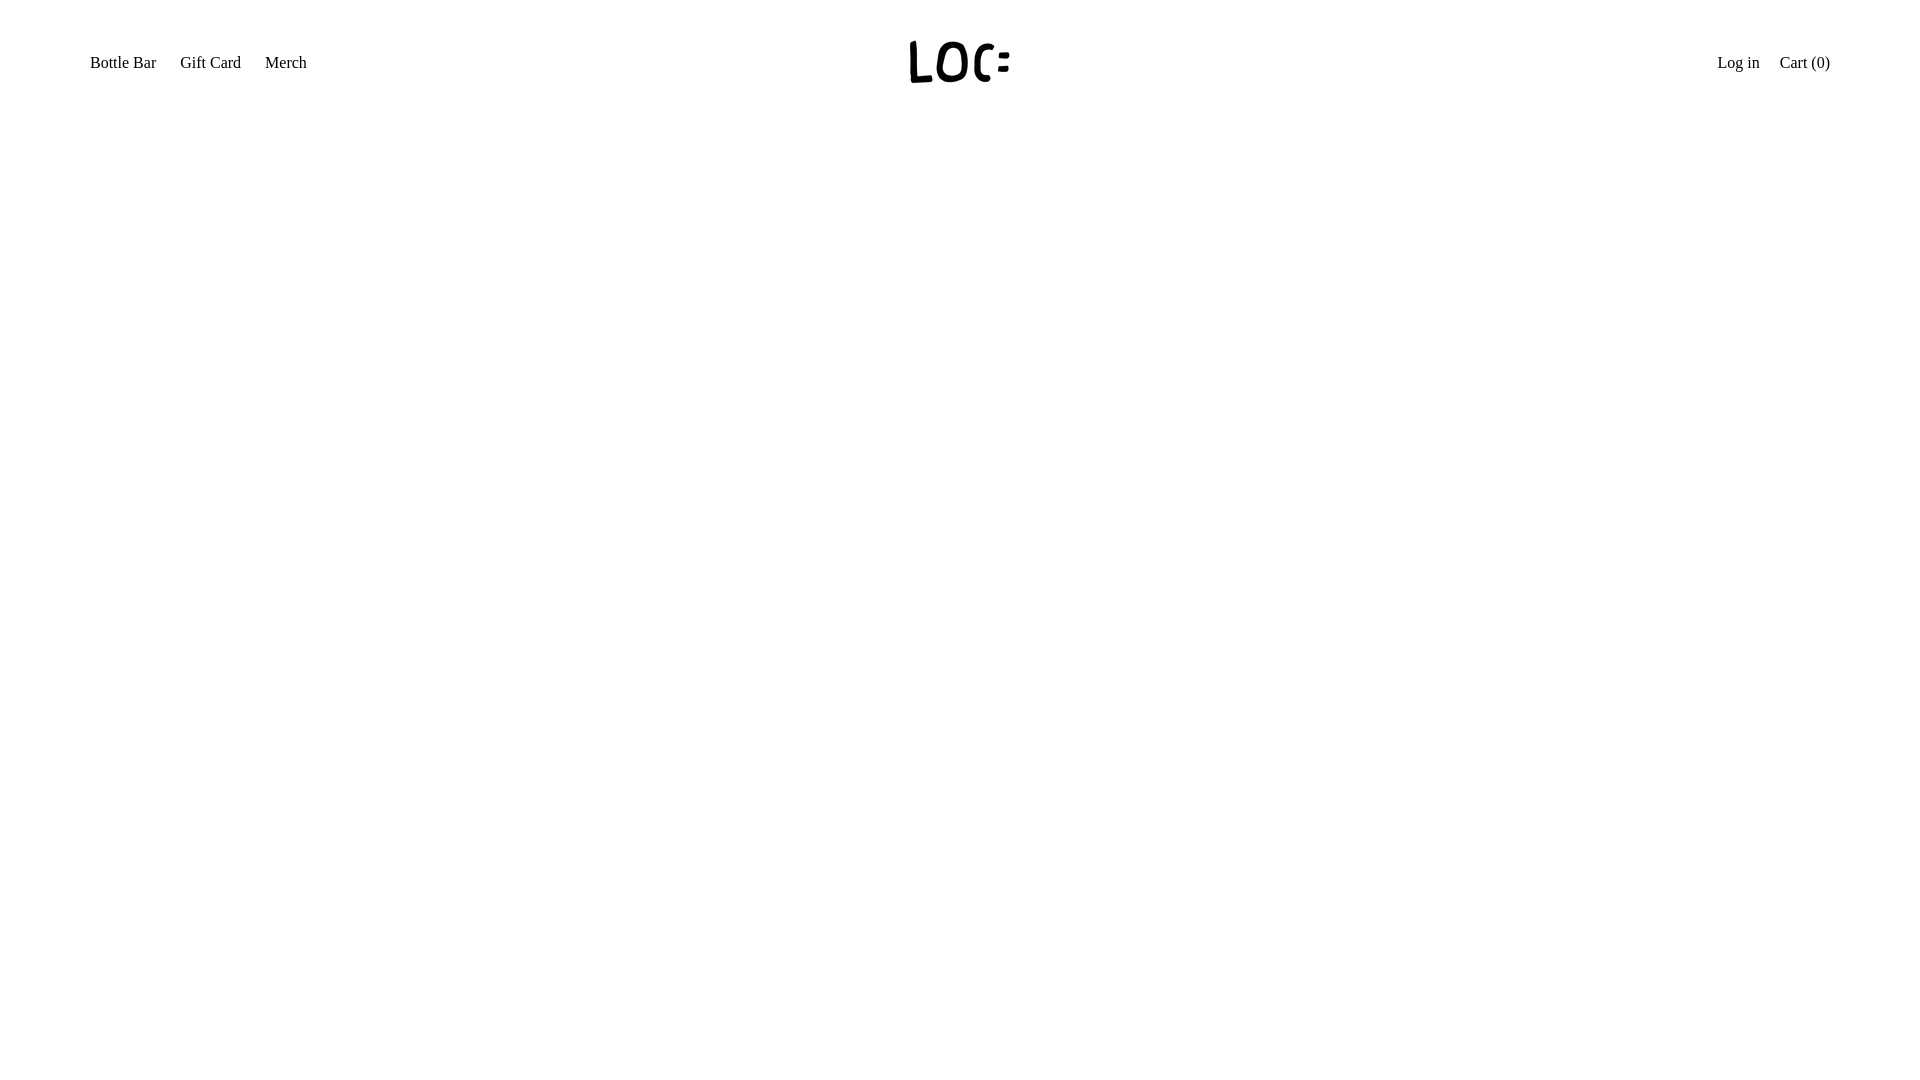  What do you see at coordinates (131, 378) in the screenshot?
I see `Merch` at bounding box center [131, 378].